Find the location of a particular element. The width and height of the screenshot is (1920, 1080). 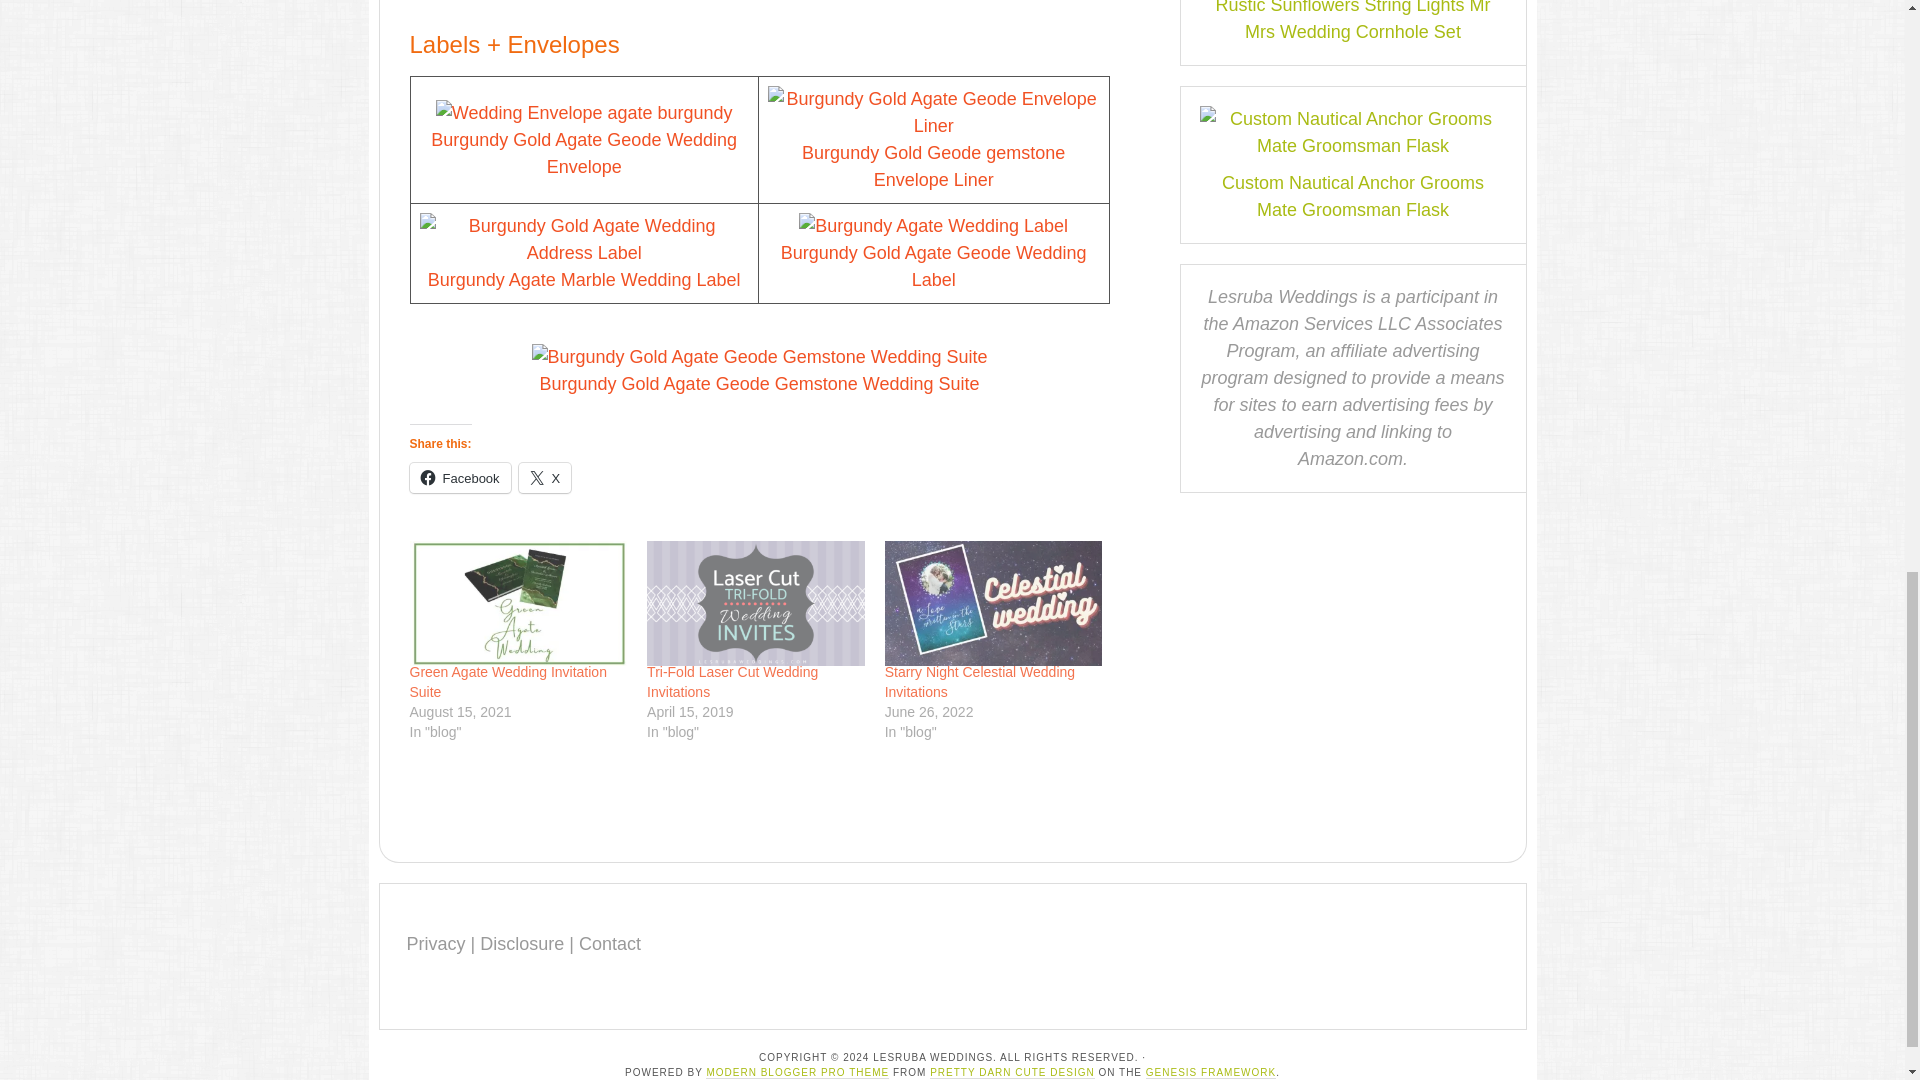

Green Agate Wedding Invitation Suite is located at coordinates (518, 603).